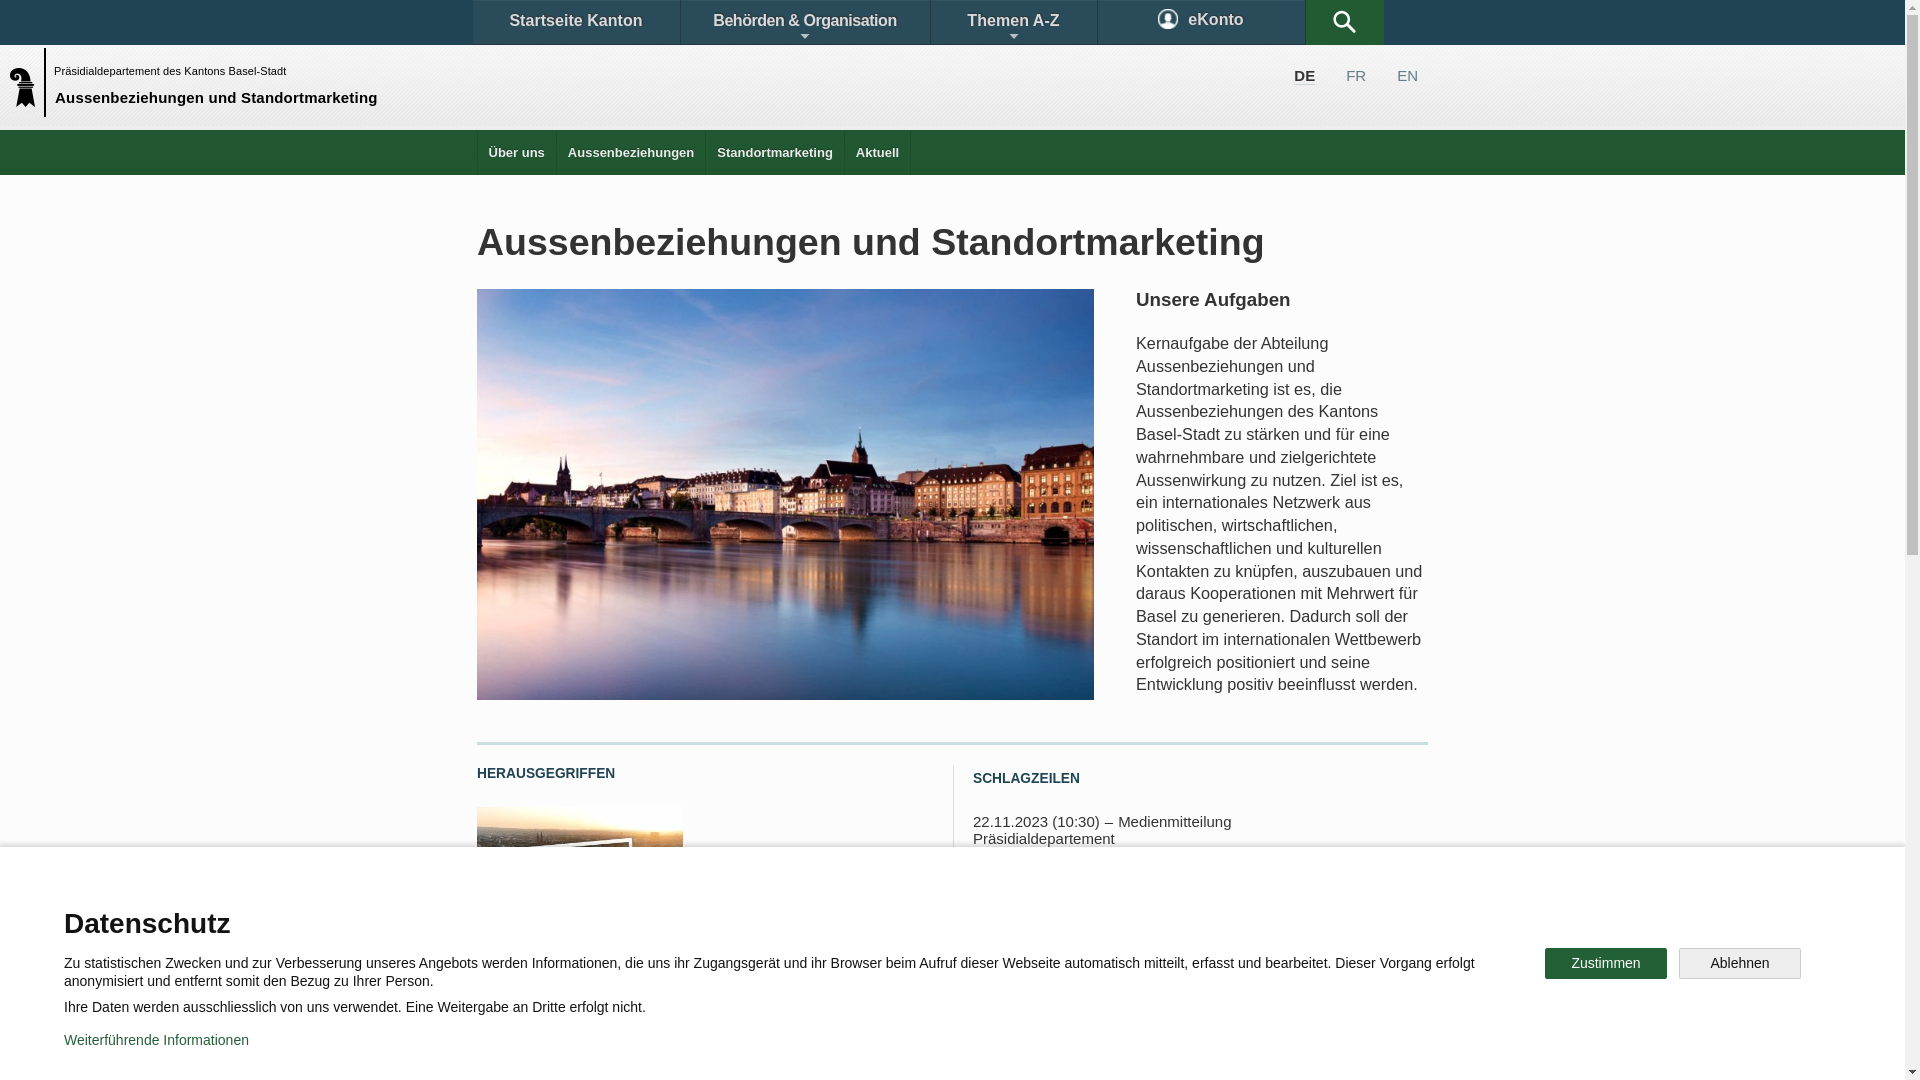 The image size is (1920, 1080). I want to click on Bilder & Multimedia, so click(1198, 914).